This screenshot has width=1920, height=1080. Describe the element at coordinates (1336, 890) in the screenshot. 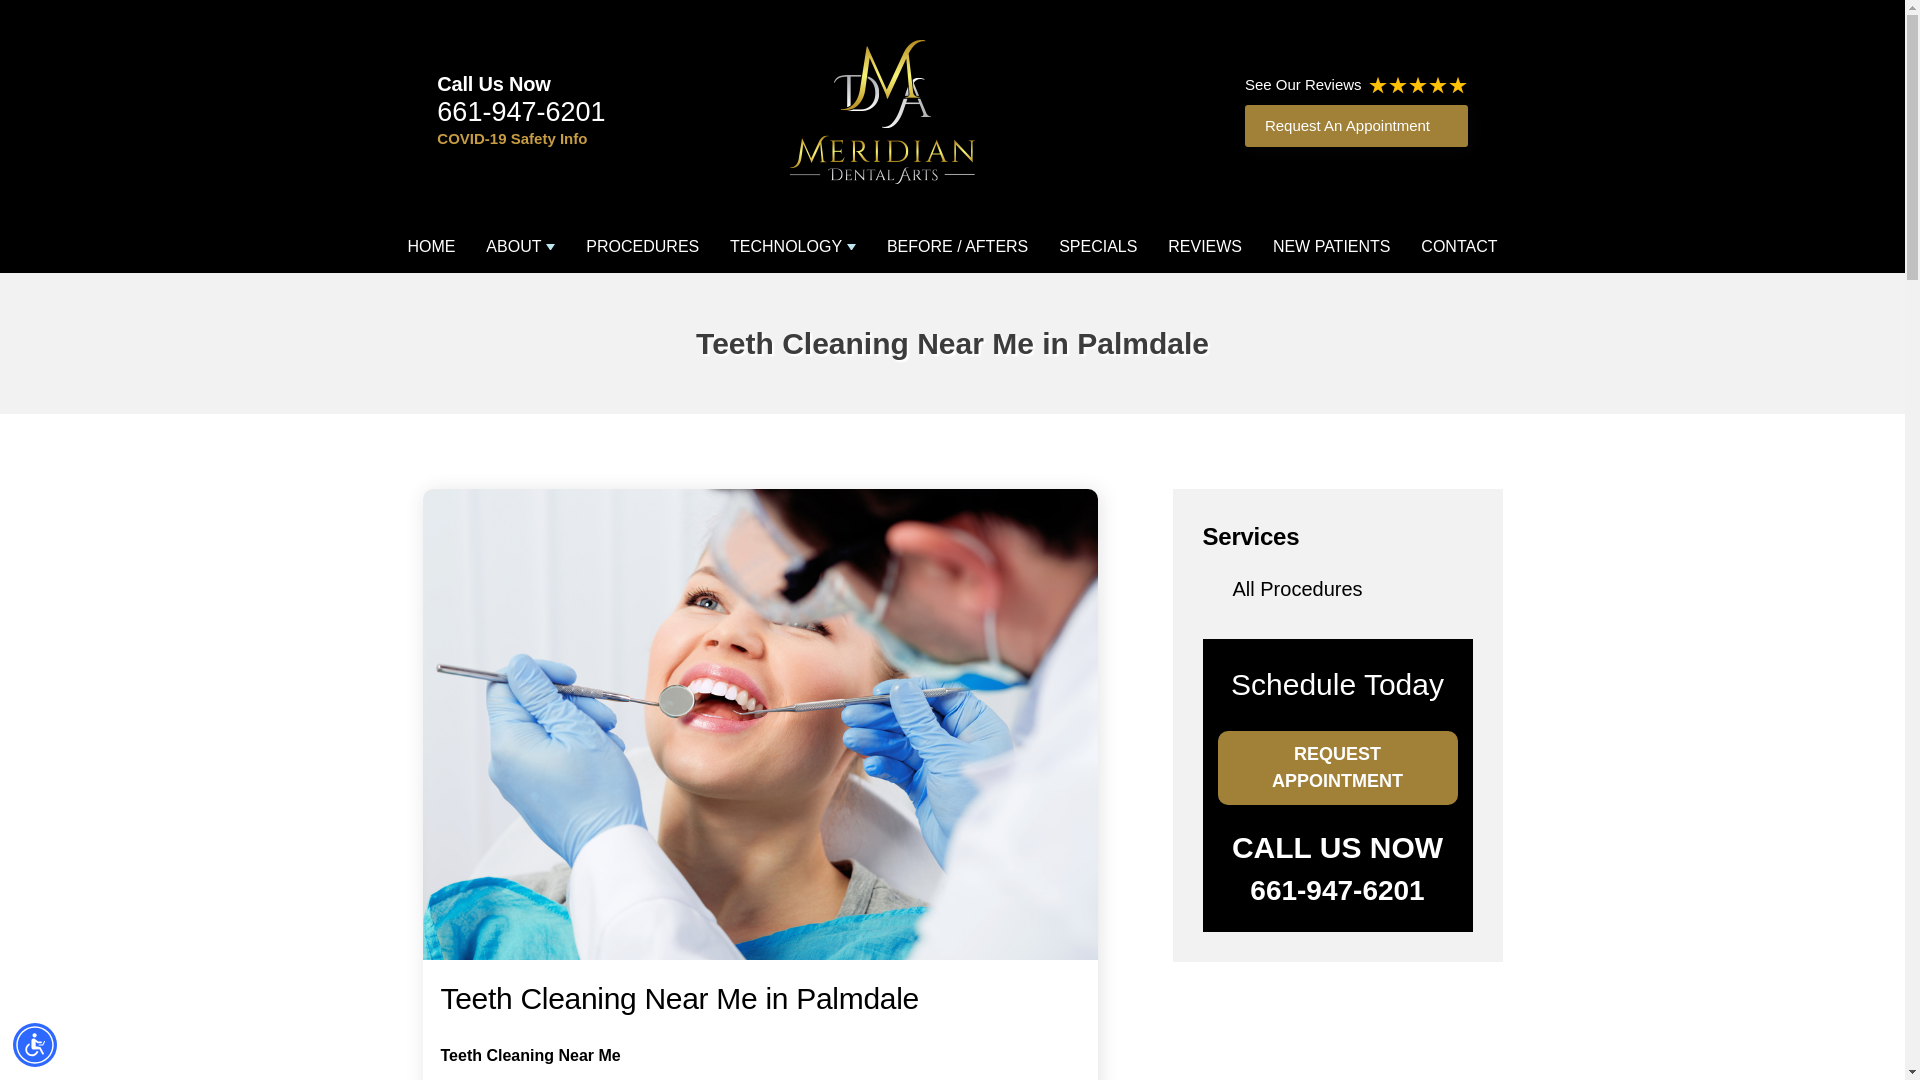

I see `661-947-6201` at that location.